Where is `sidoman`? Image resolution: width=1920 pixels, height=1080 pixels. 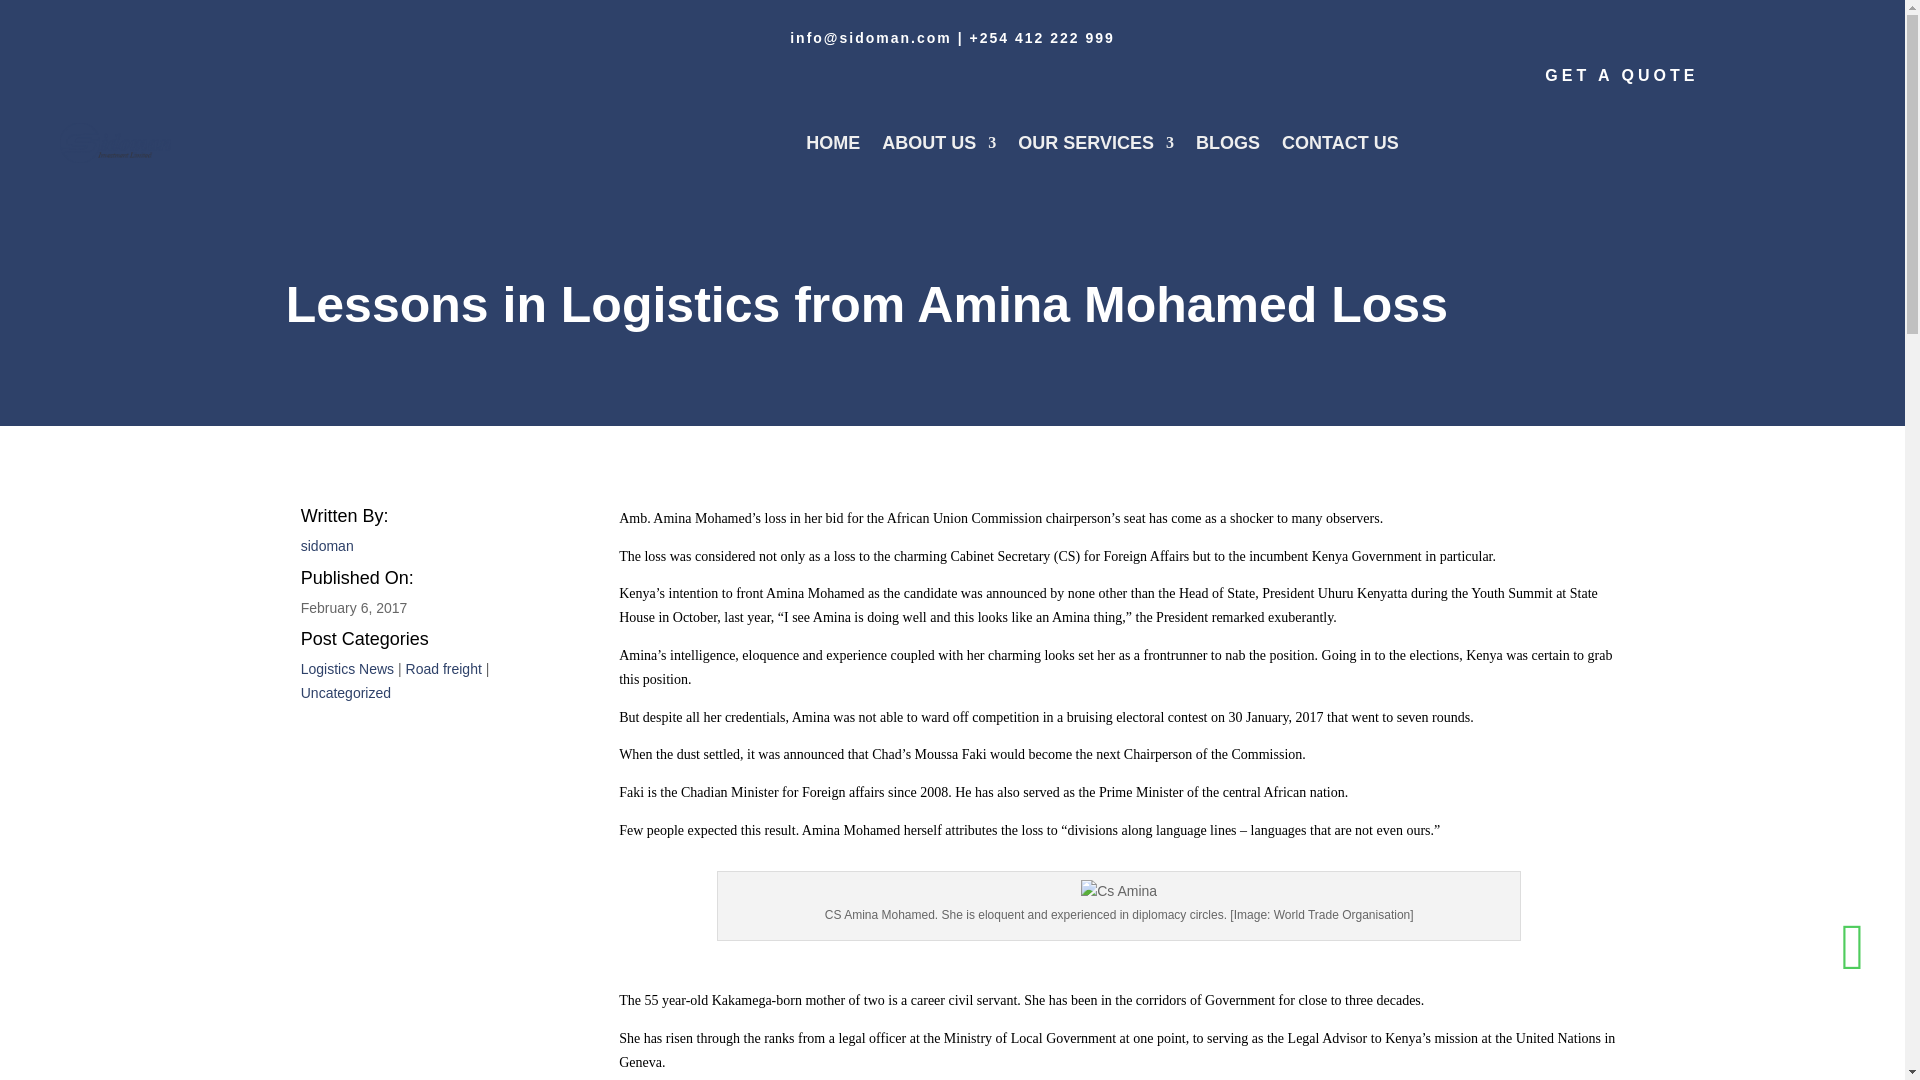 sidoman is located at coordinates (327, 546).